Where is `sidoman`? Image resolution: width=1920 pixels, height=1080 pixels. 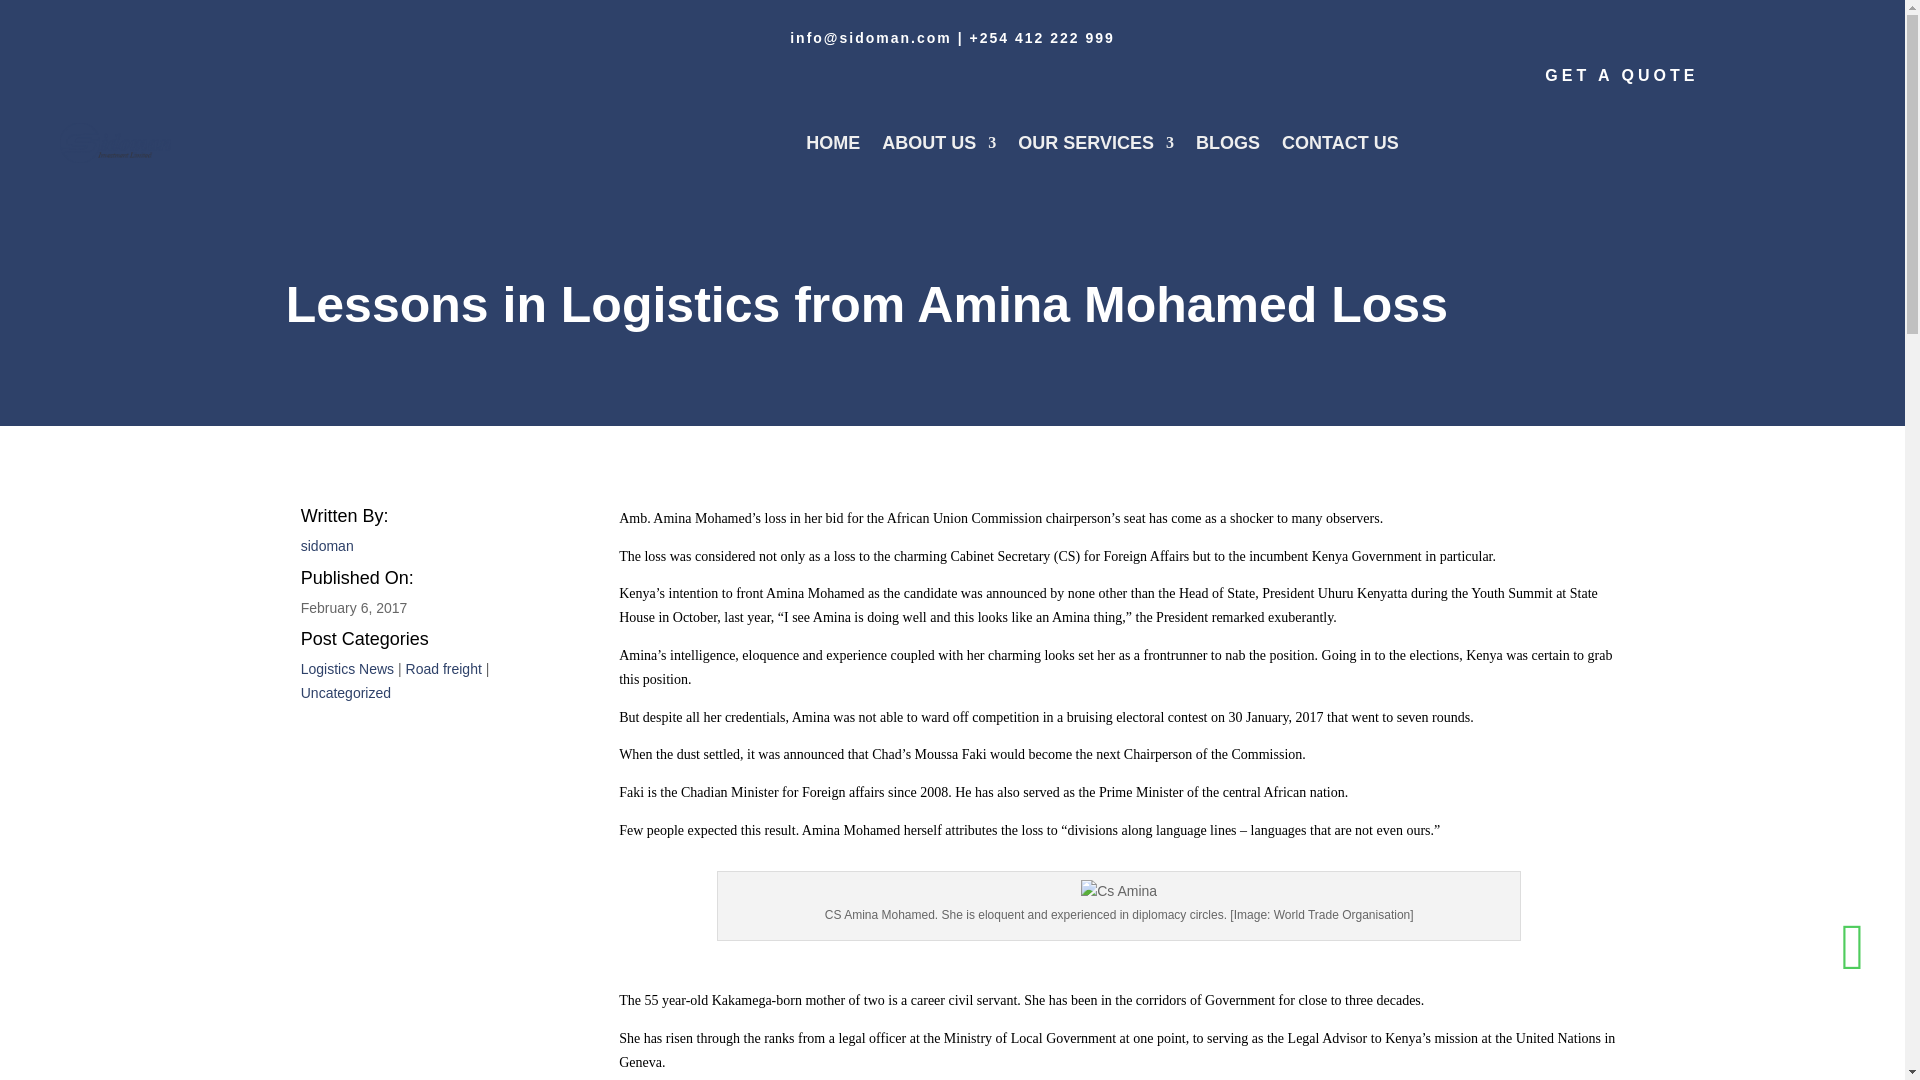 sidoman is located at coordinates (327, 546).